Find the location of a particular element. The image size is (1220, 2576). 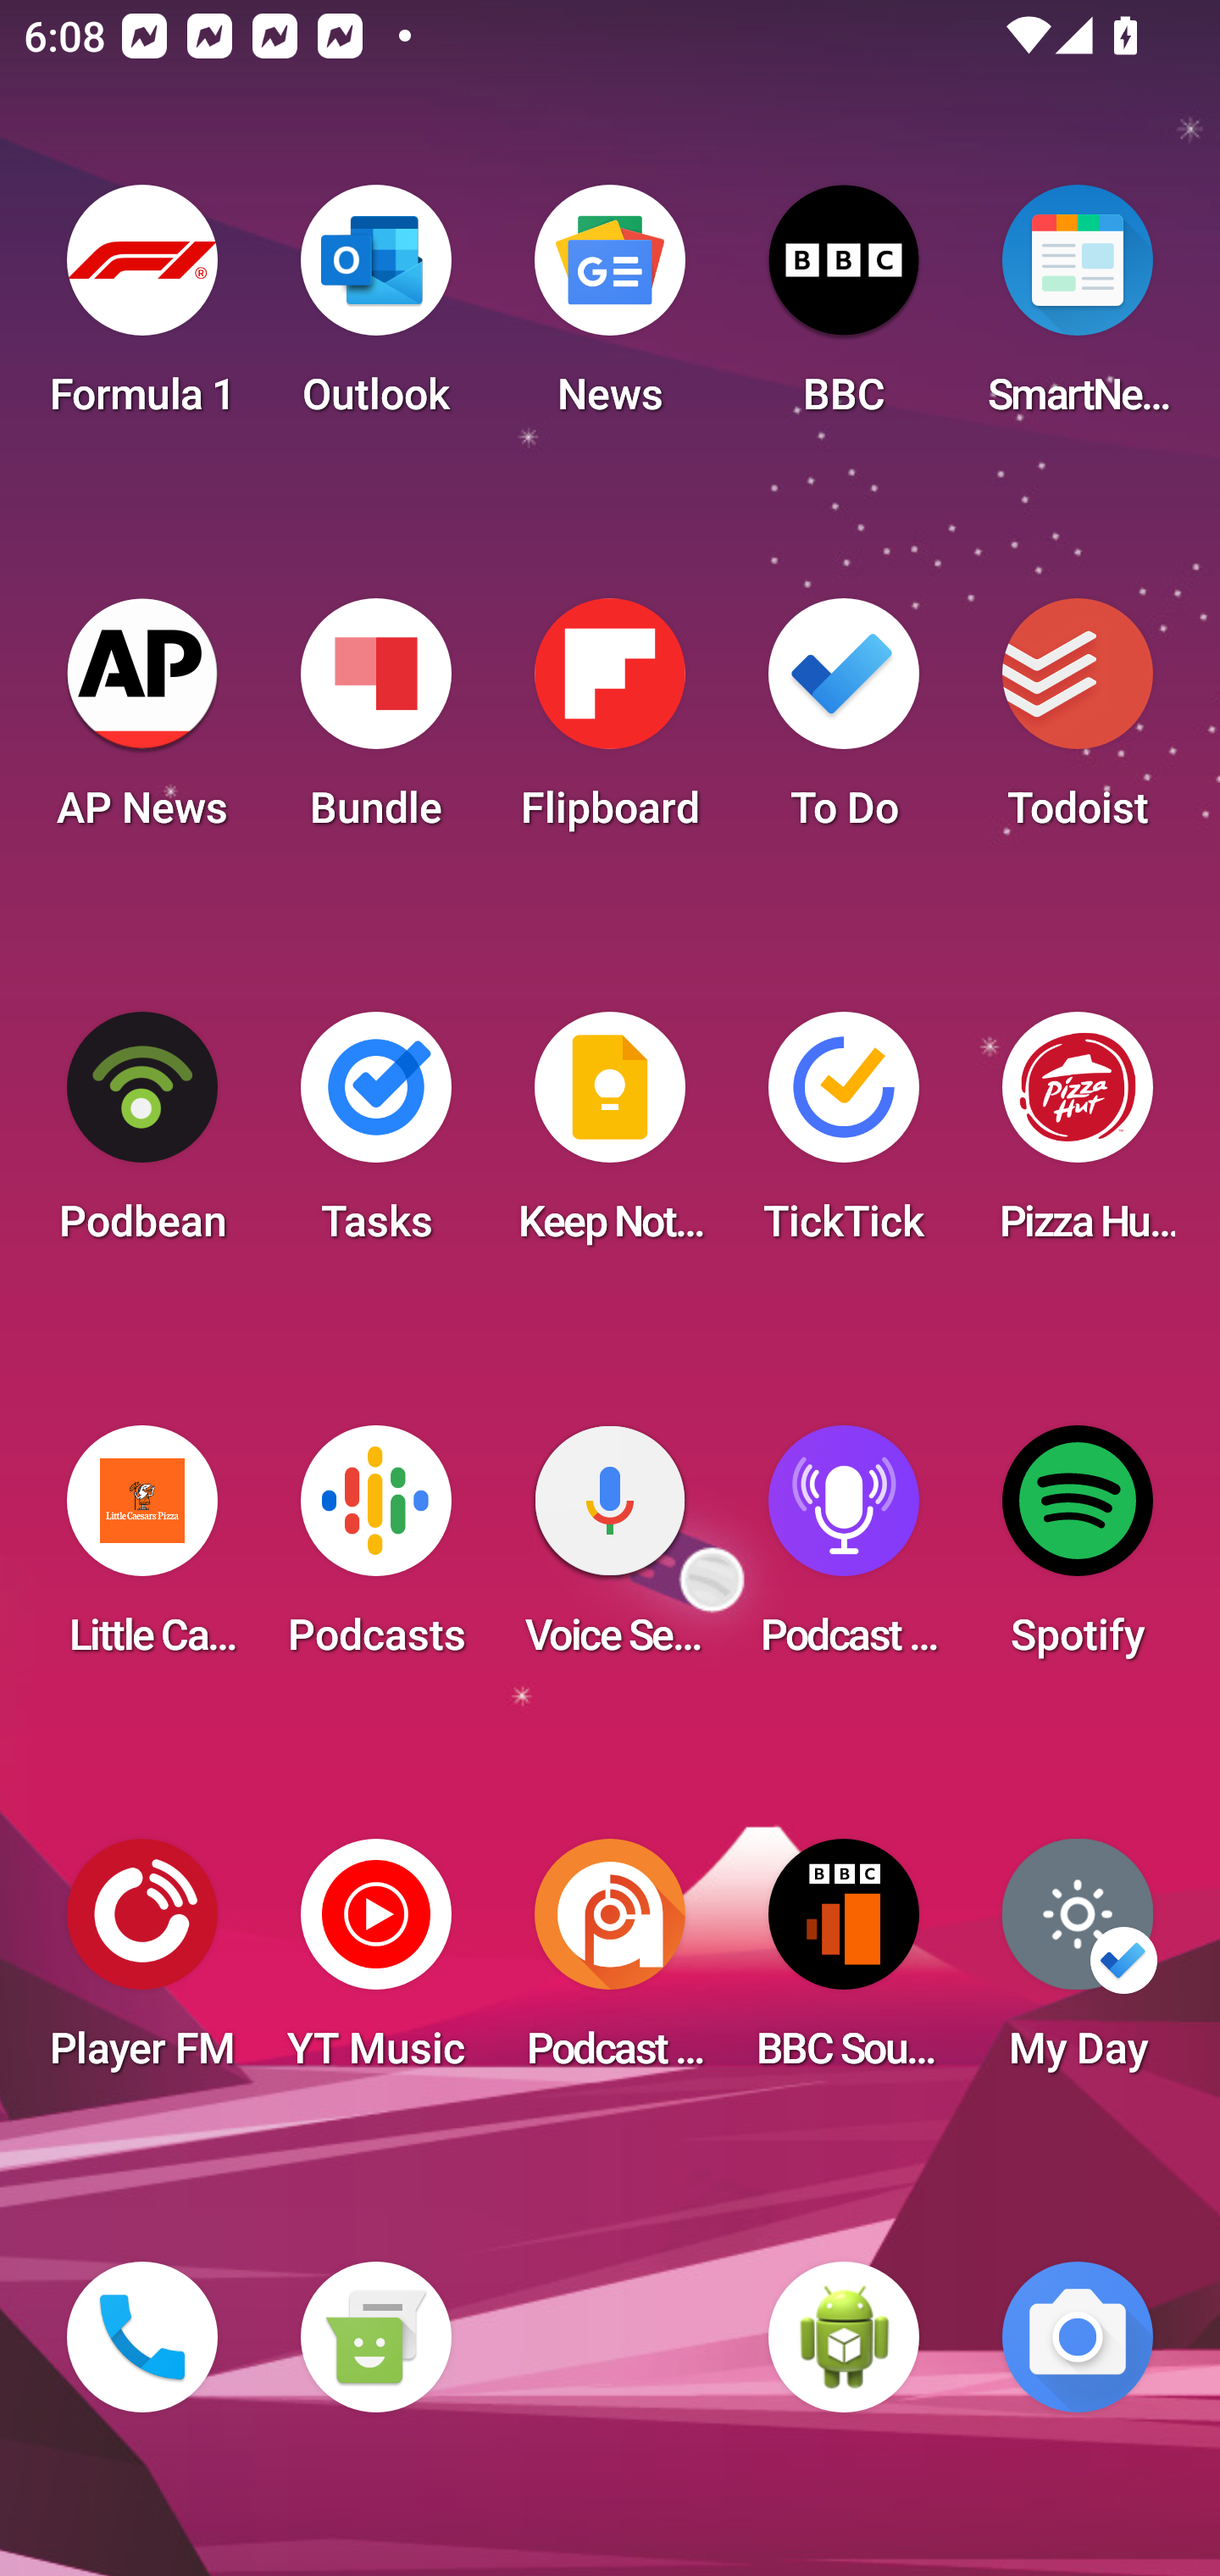

AP News is located at coordinates (142, 724).